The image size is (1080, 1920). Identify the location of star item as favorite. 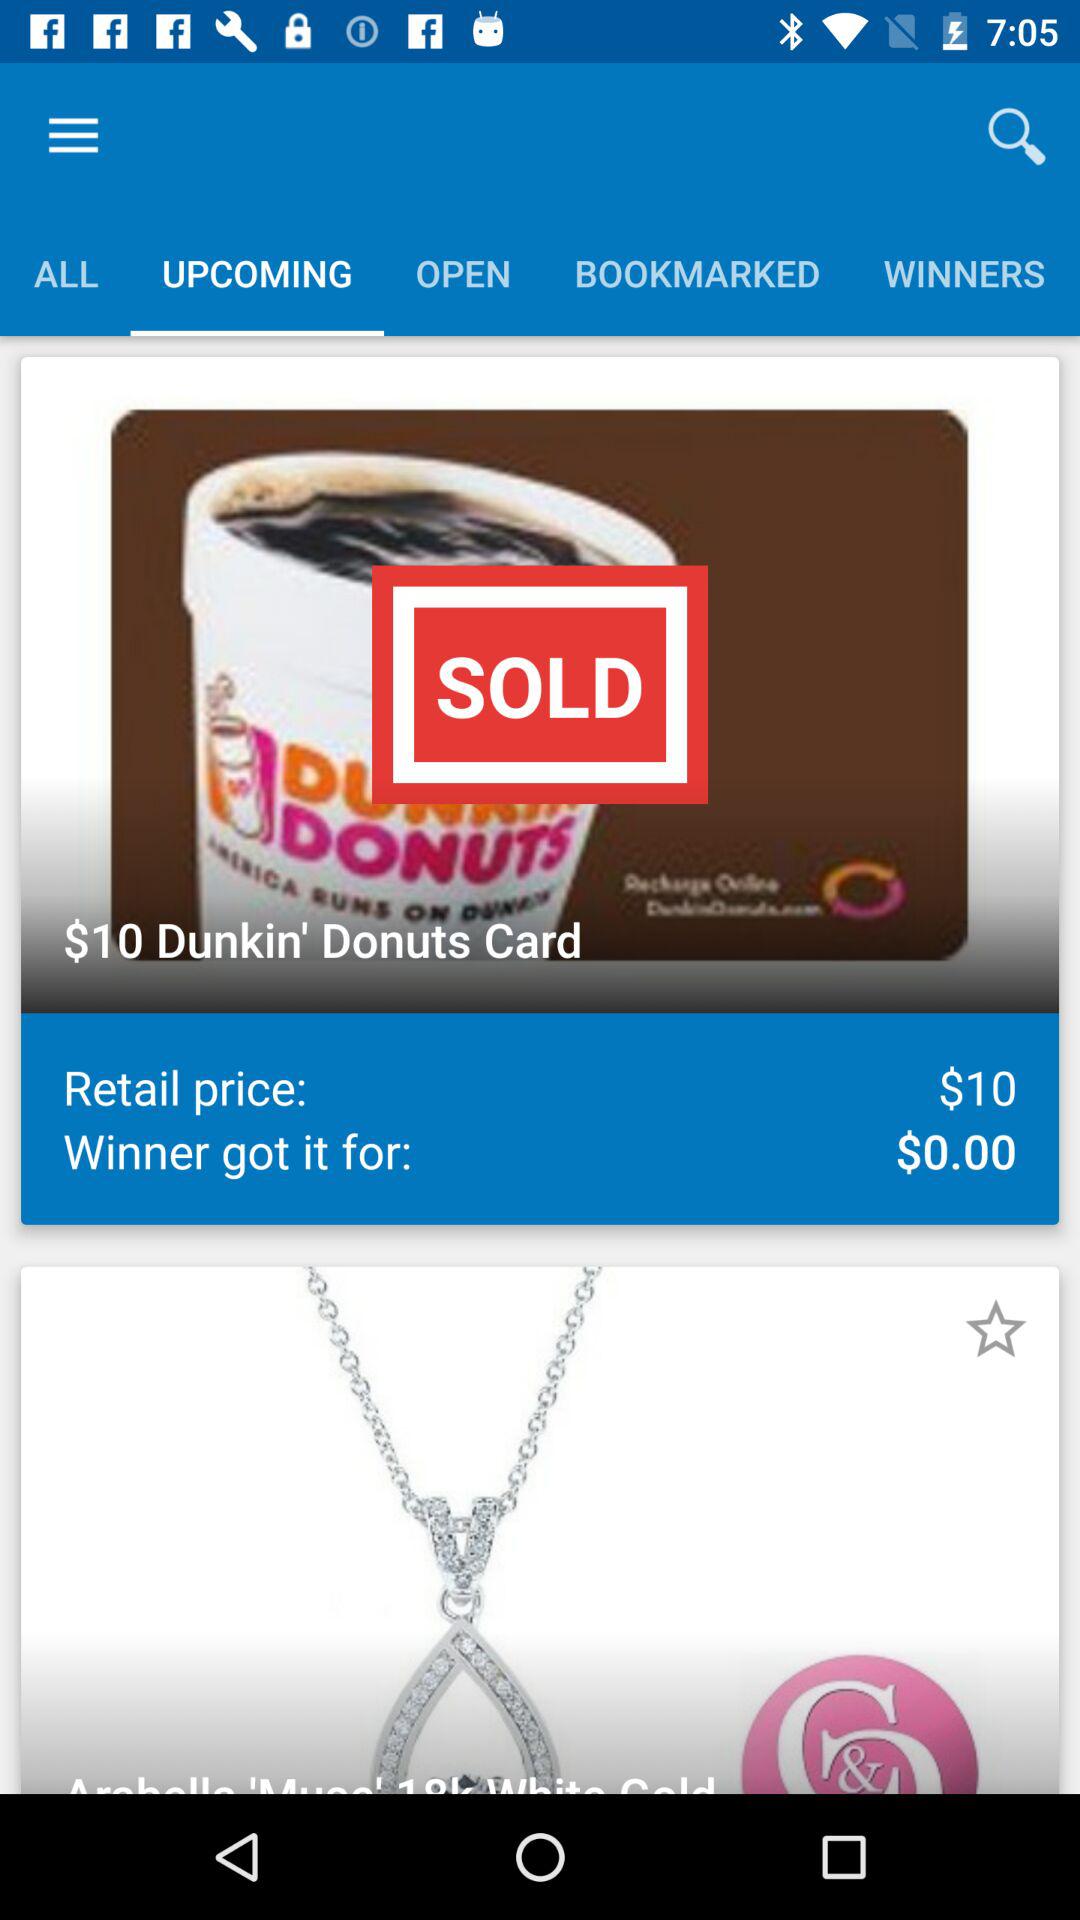
(996, 1329).